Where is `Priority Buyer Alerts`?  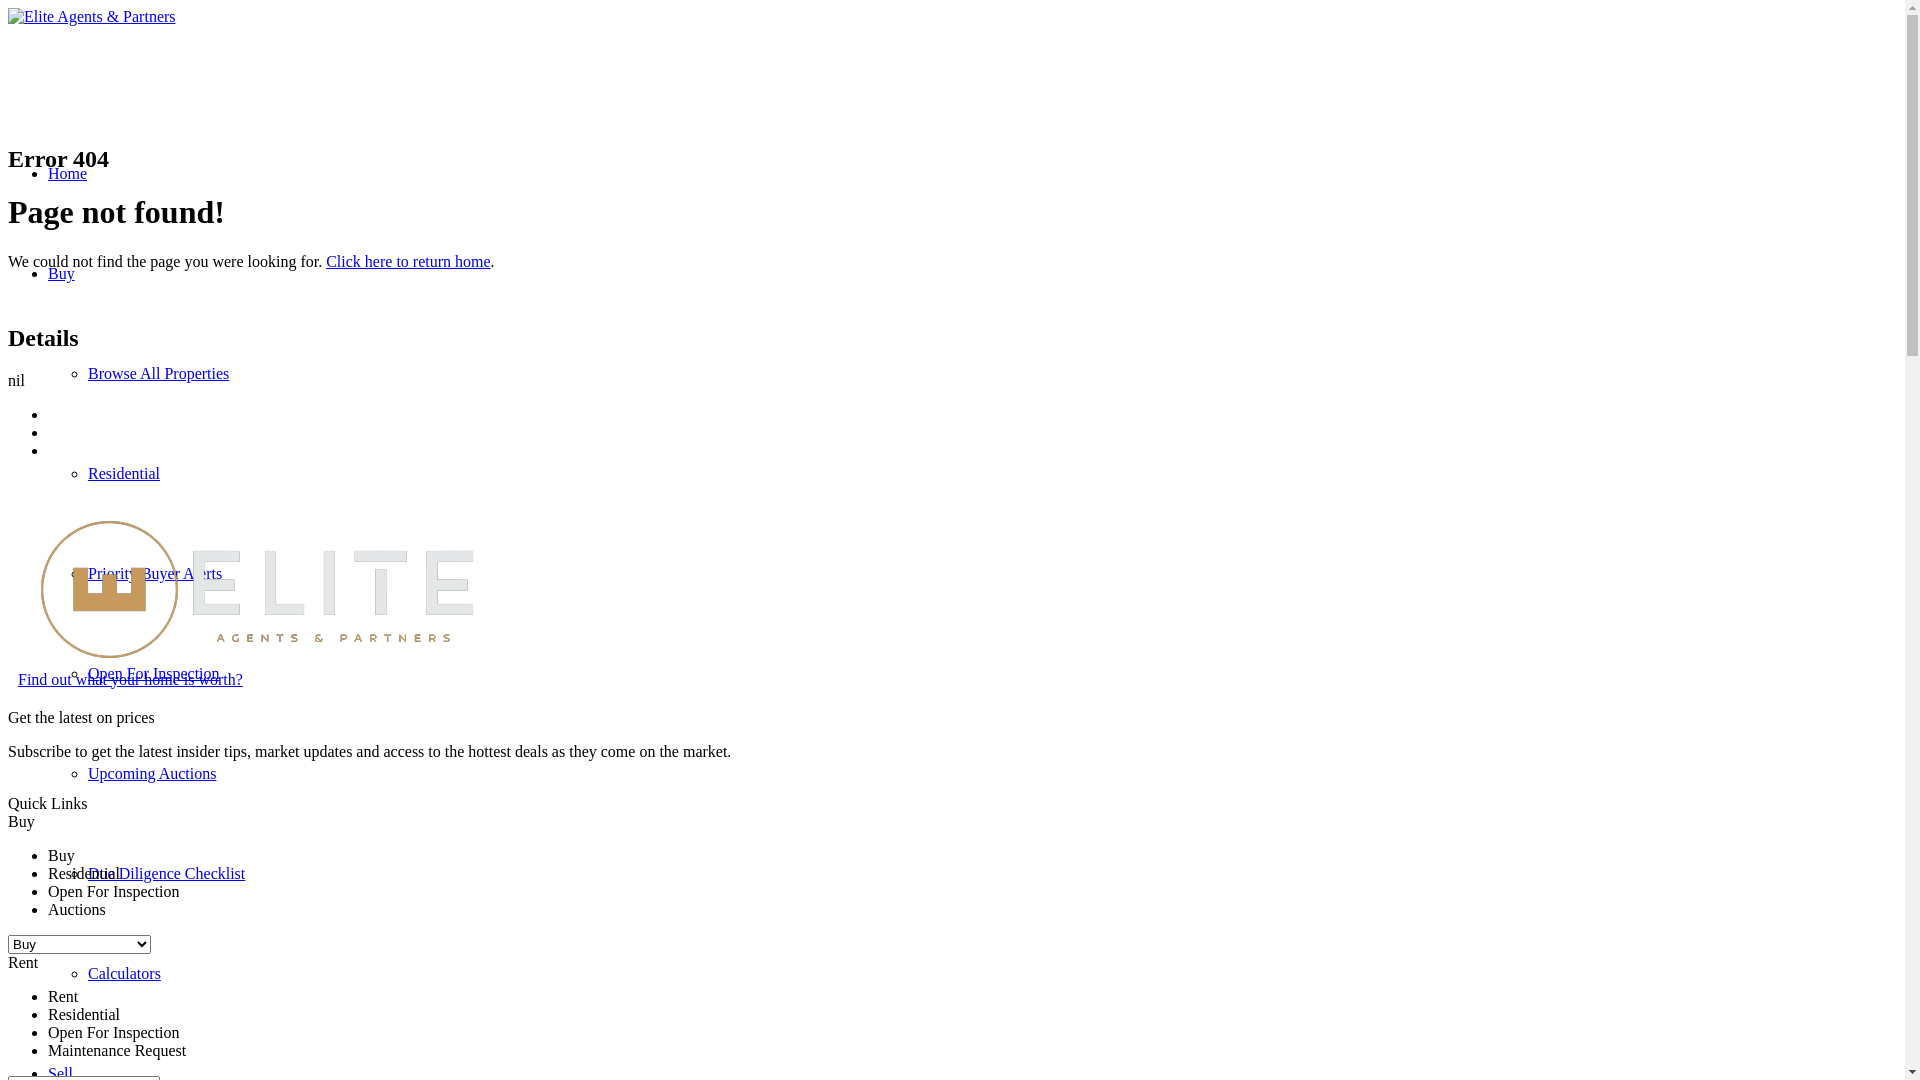 Priority Buyer Alerts is located at coordinates (155, 574).